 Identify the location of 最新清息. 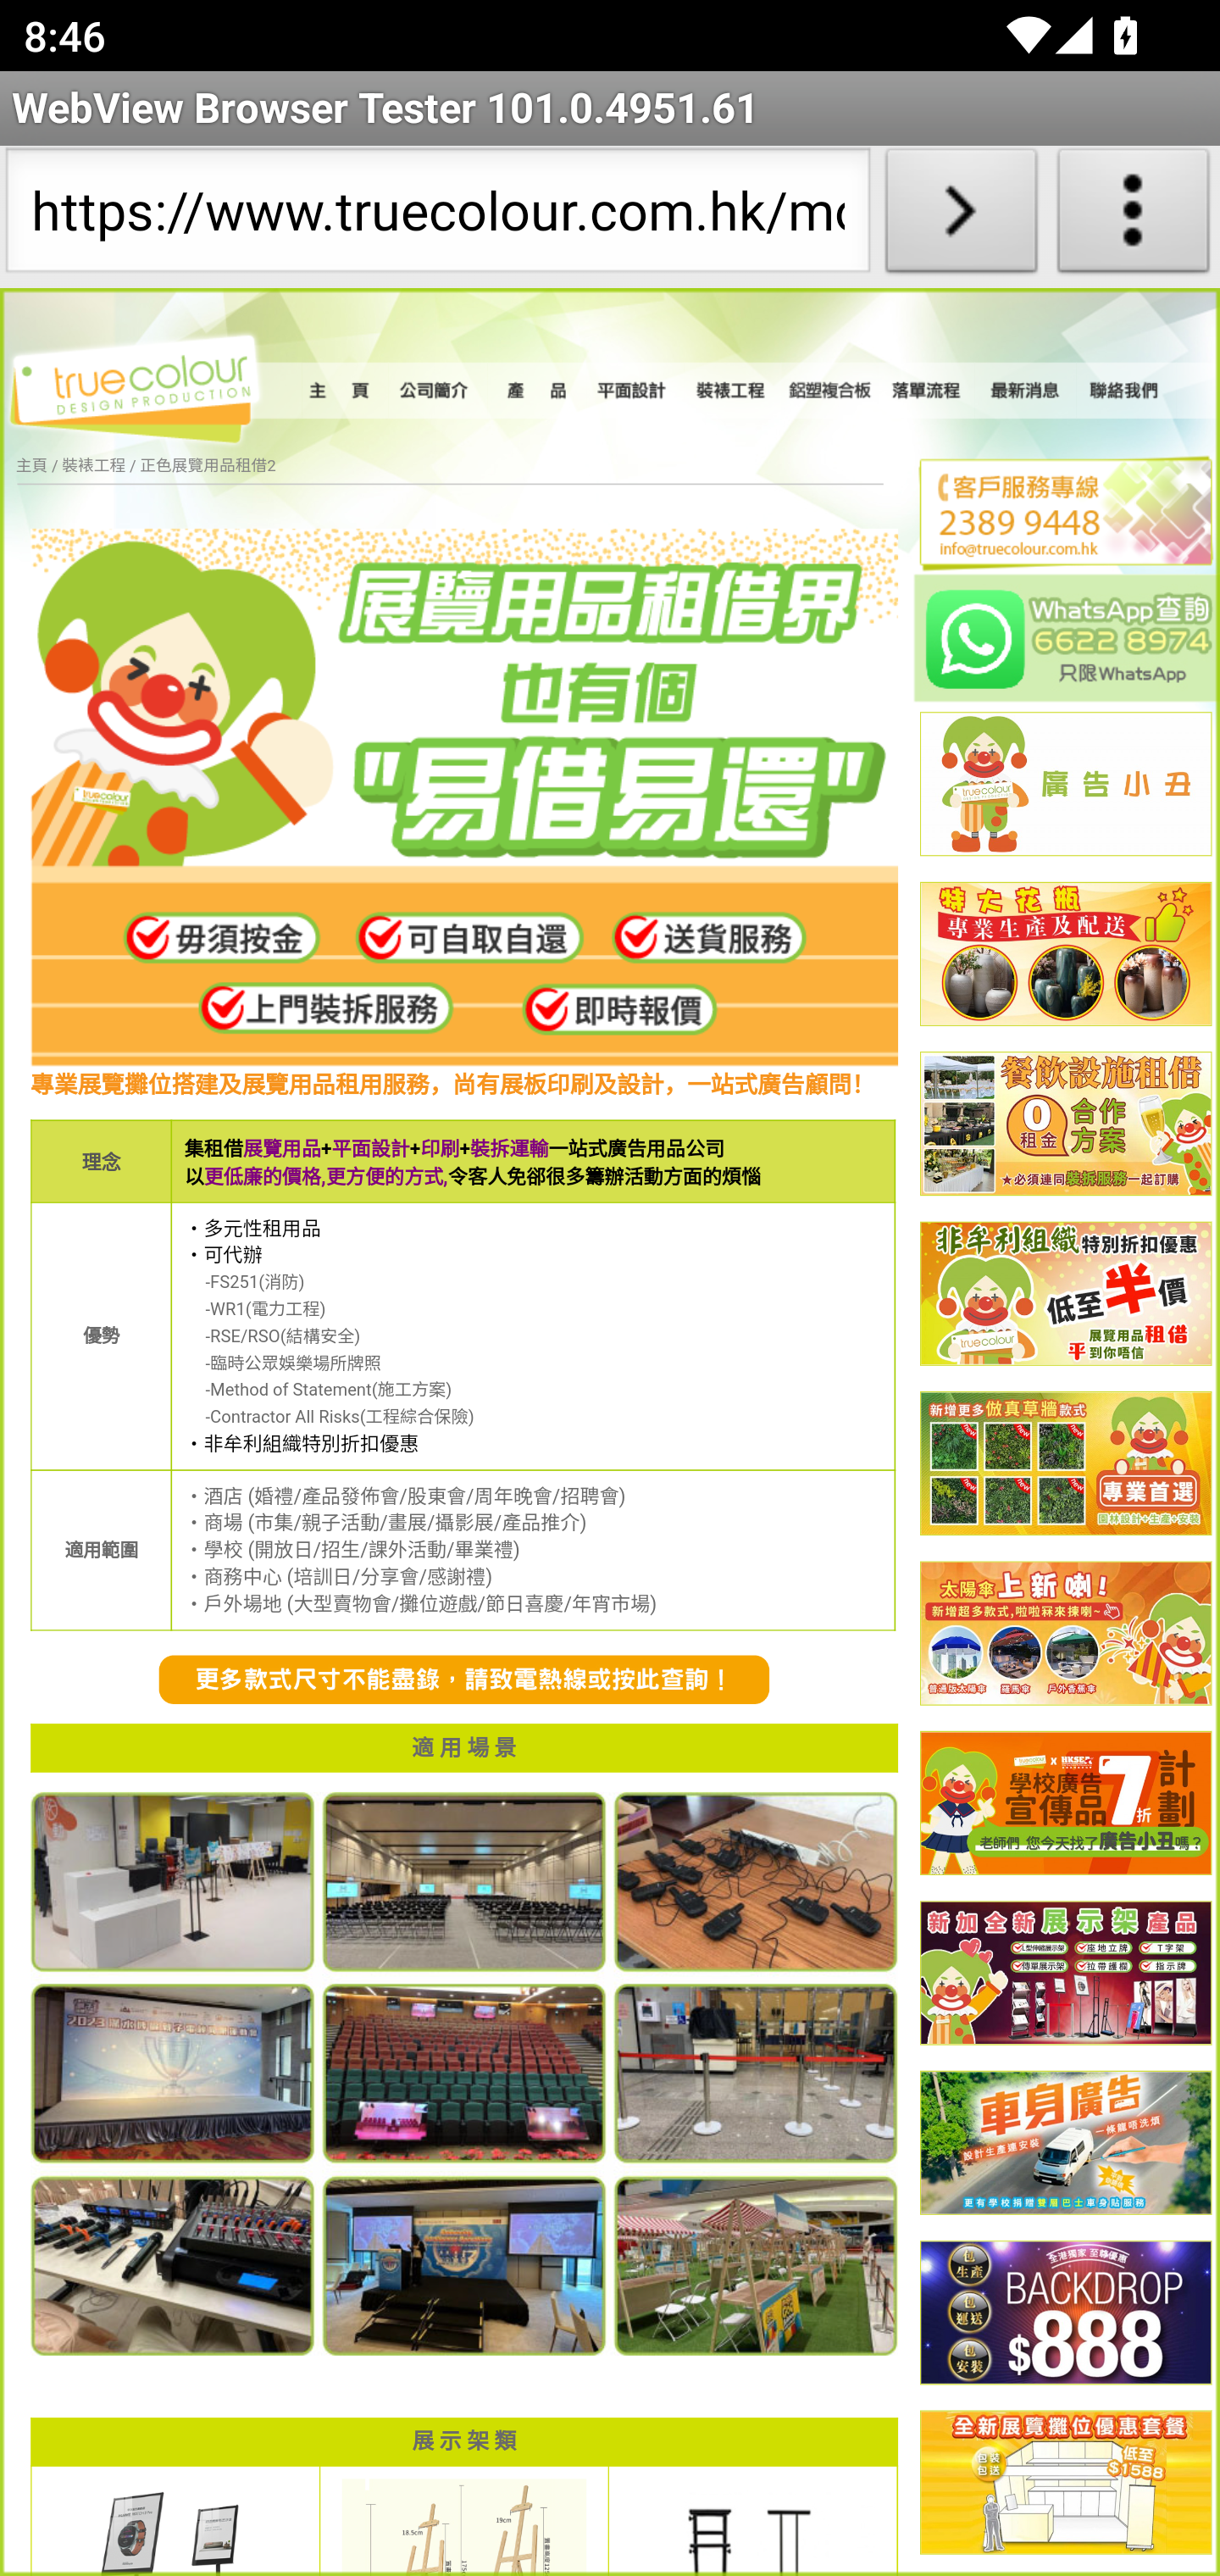
(1025, 391).